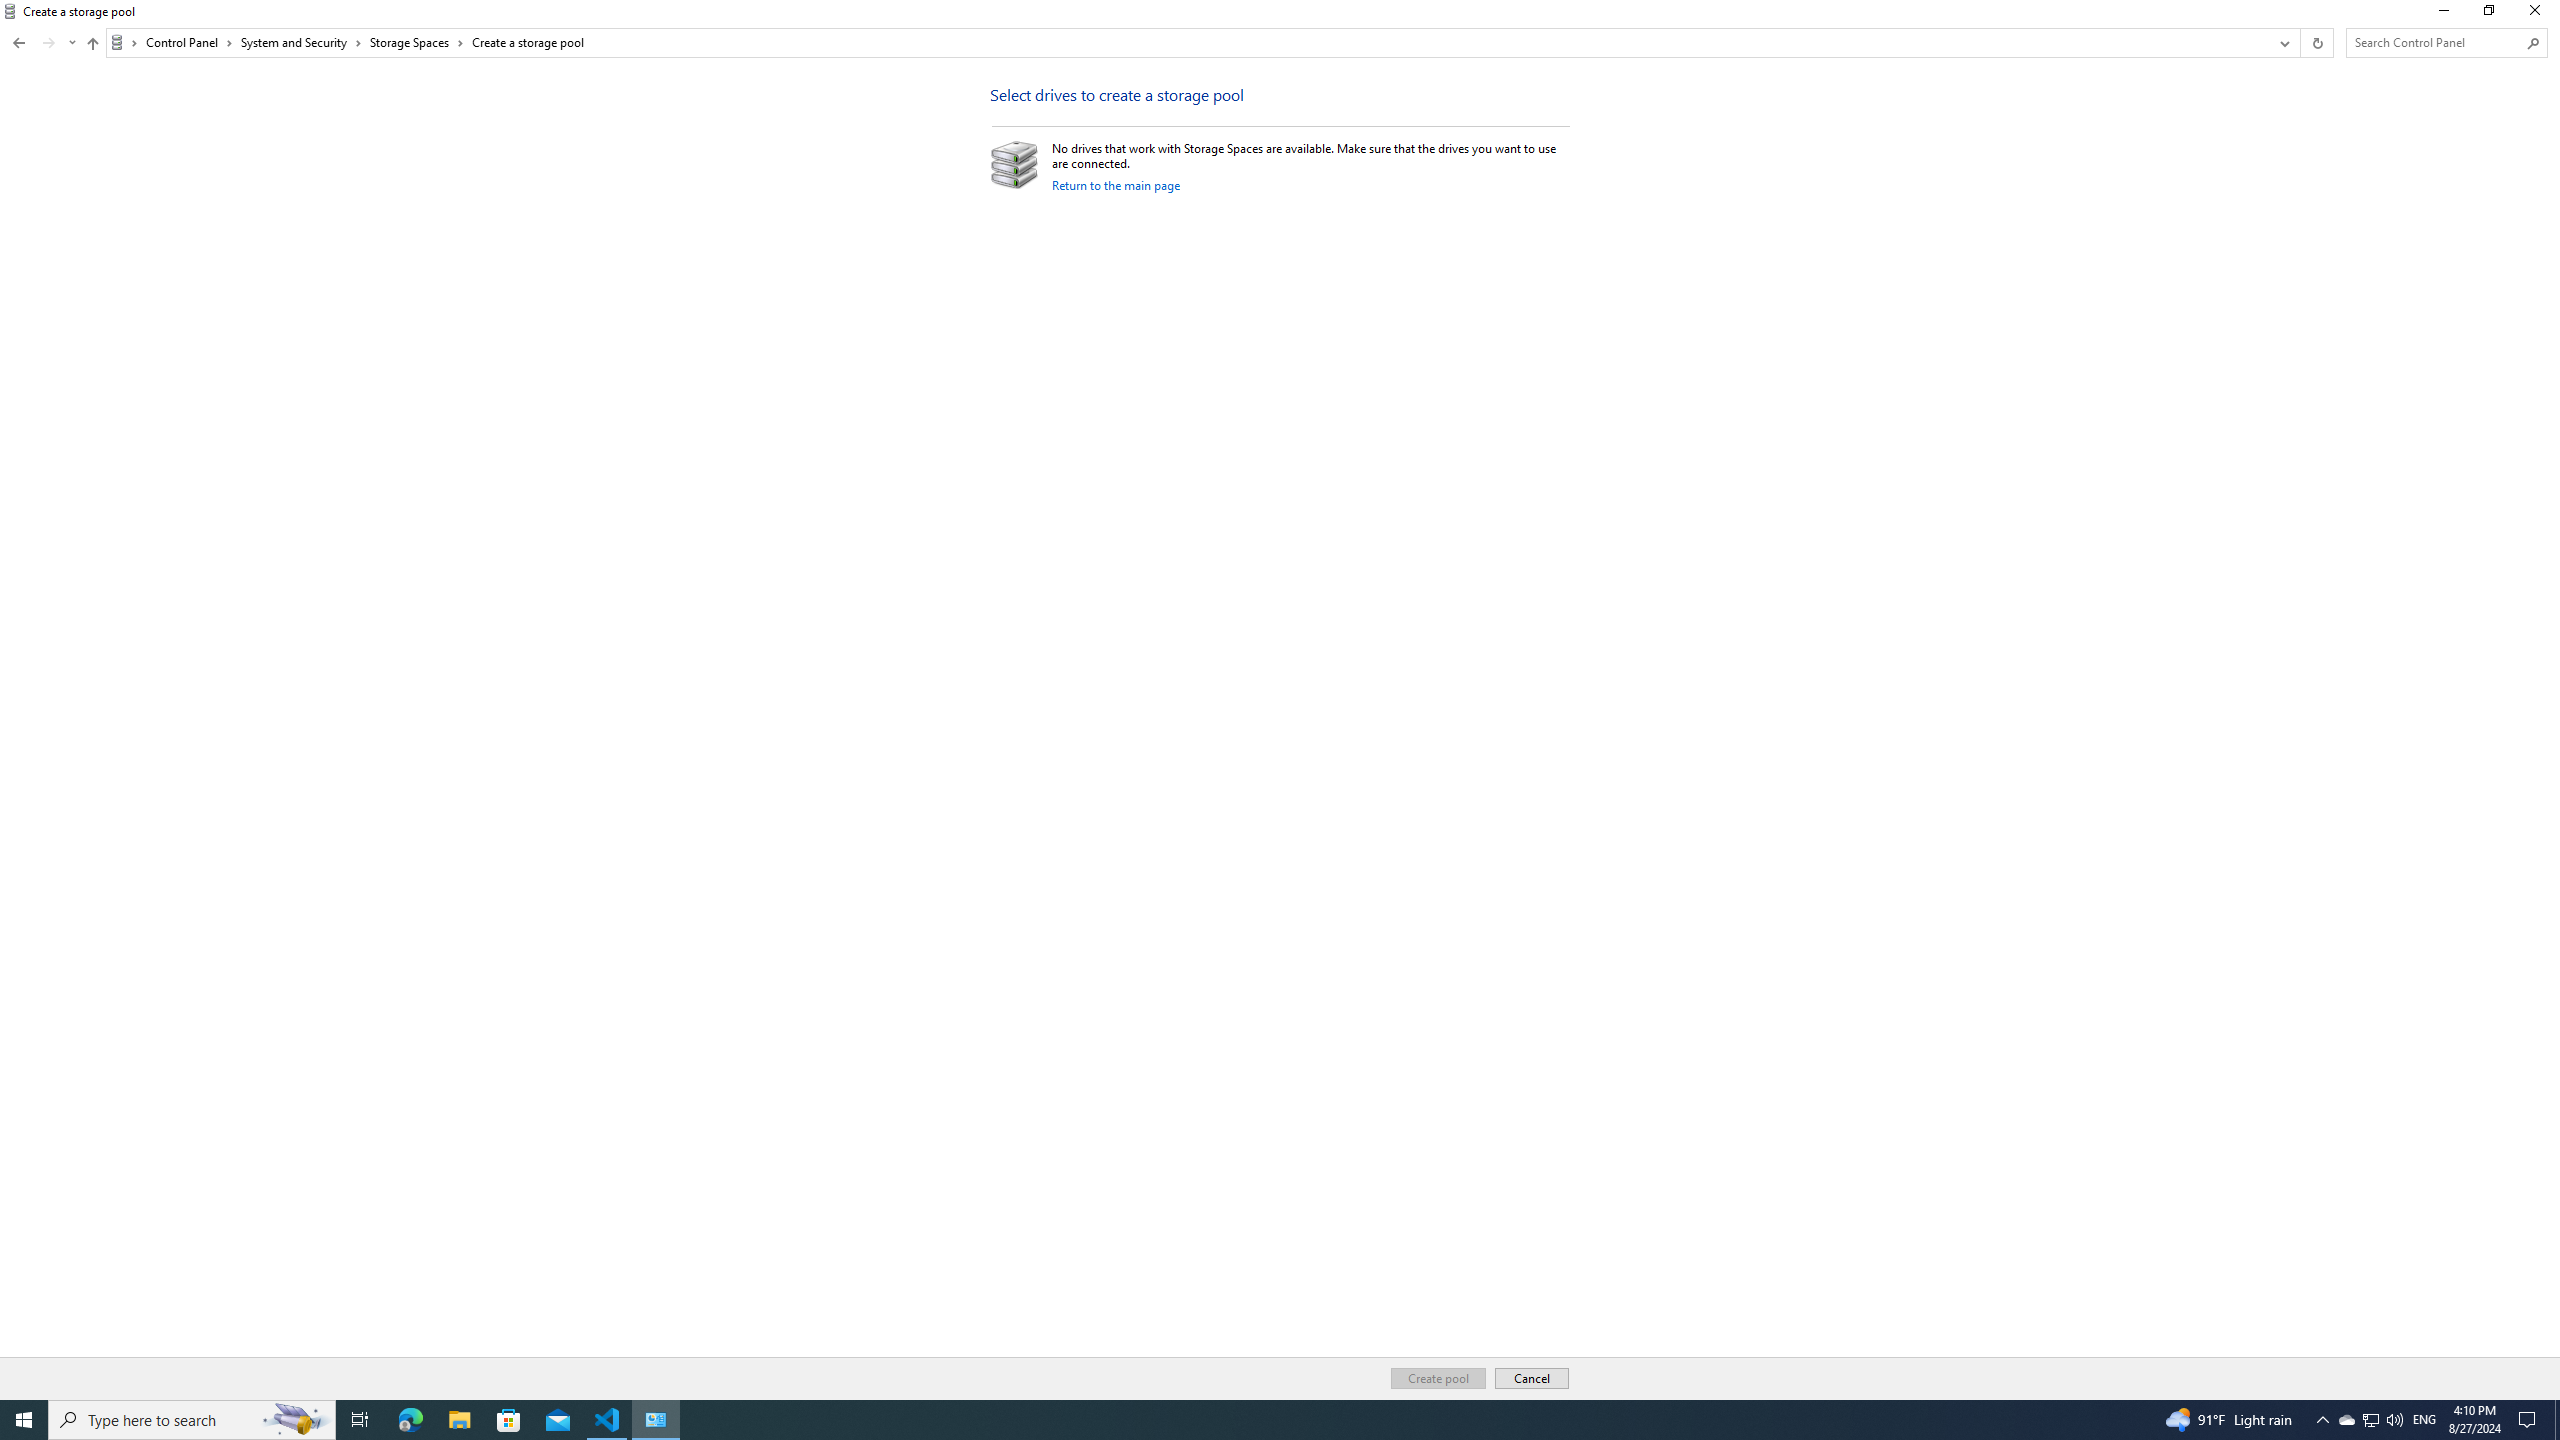 The width and height of the screenshot is (2560, 1440). What do you see at coordinates (302, 42) in the screenshot?
I see `System and Security` at bounding box center [302, 42].